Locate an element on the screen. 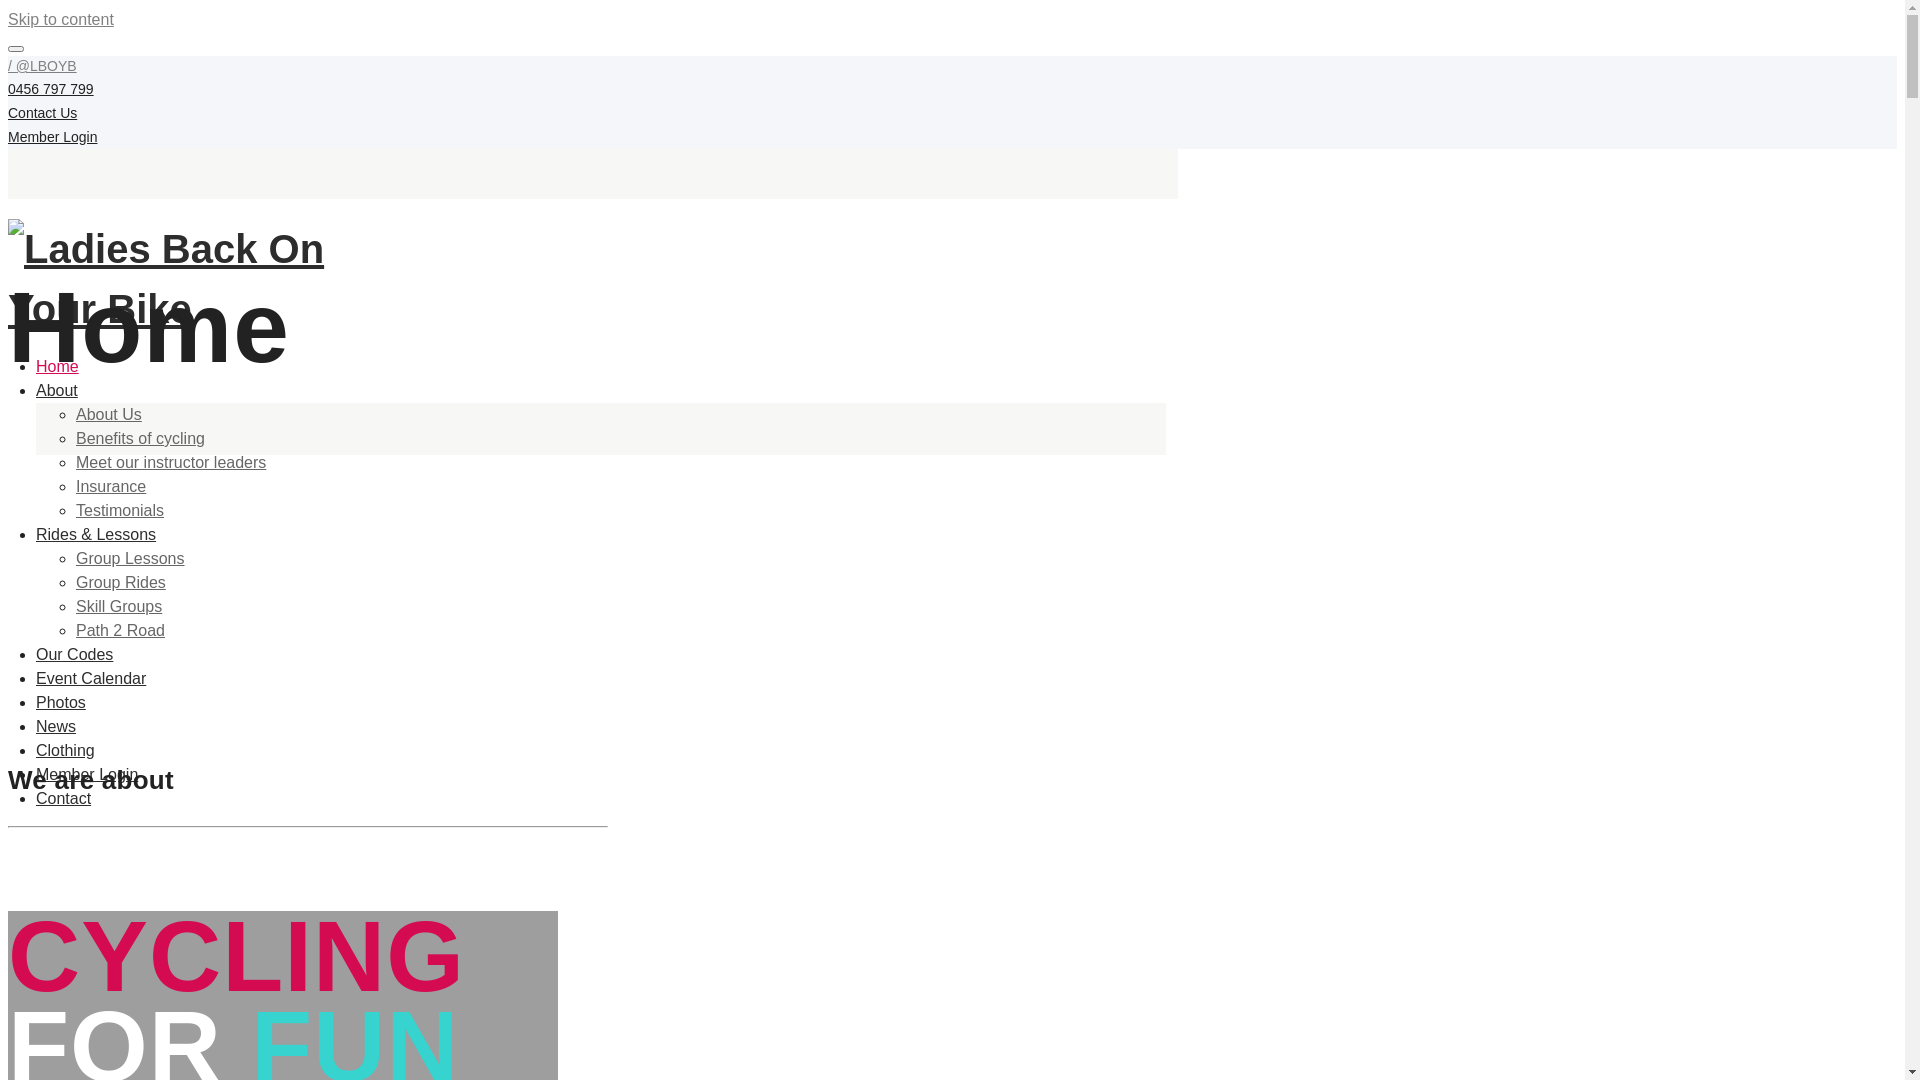  News is located at coordinates (56, 726).